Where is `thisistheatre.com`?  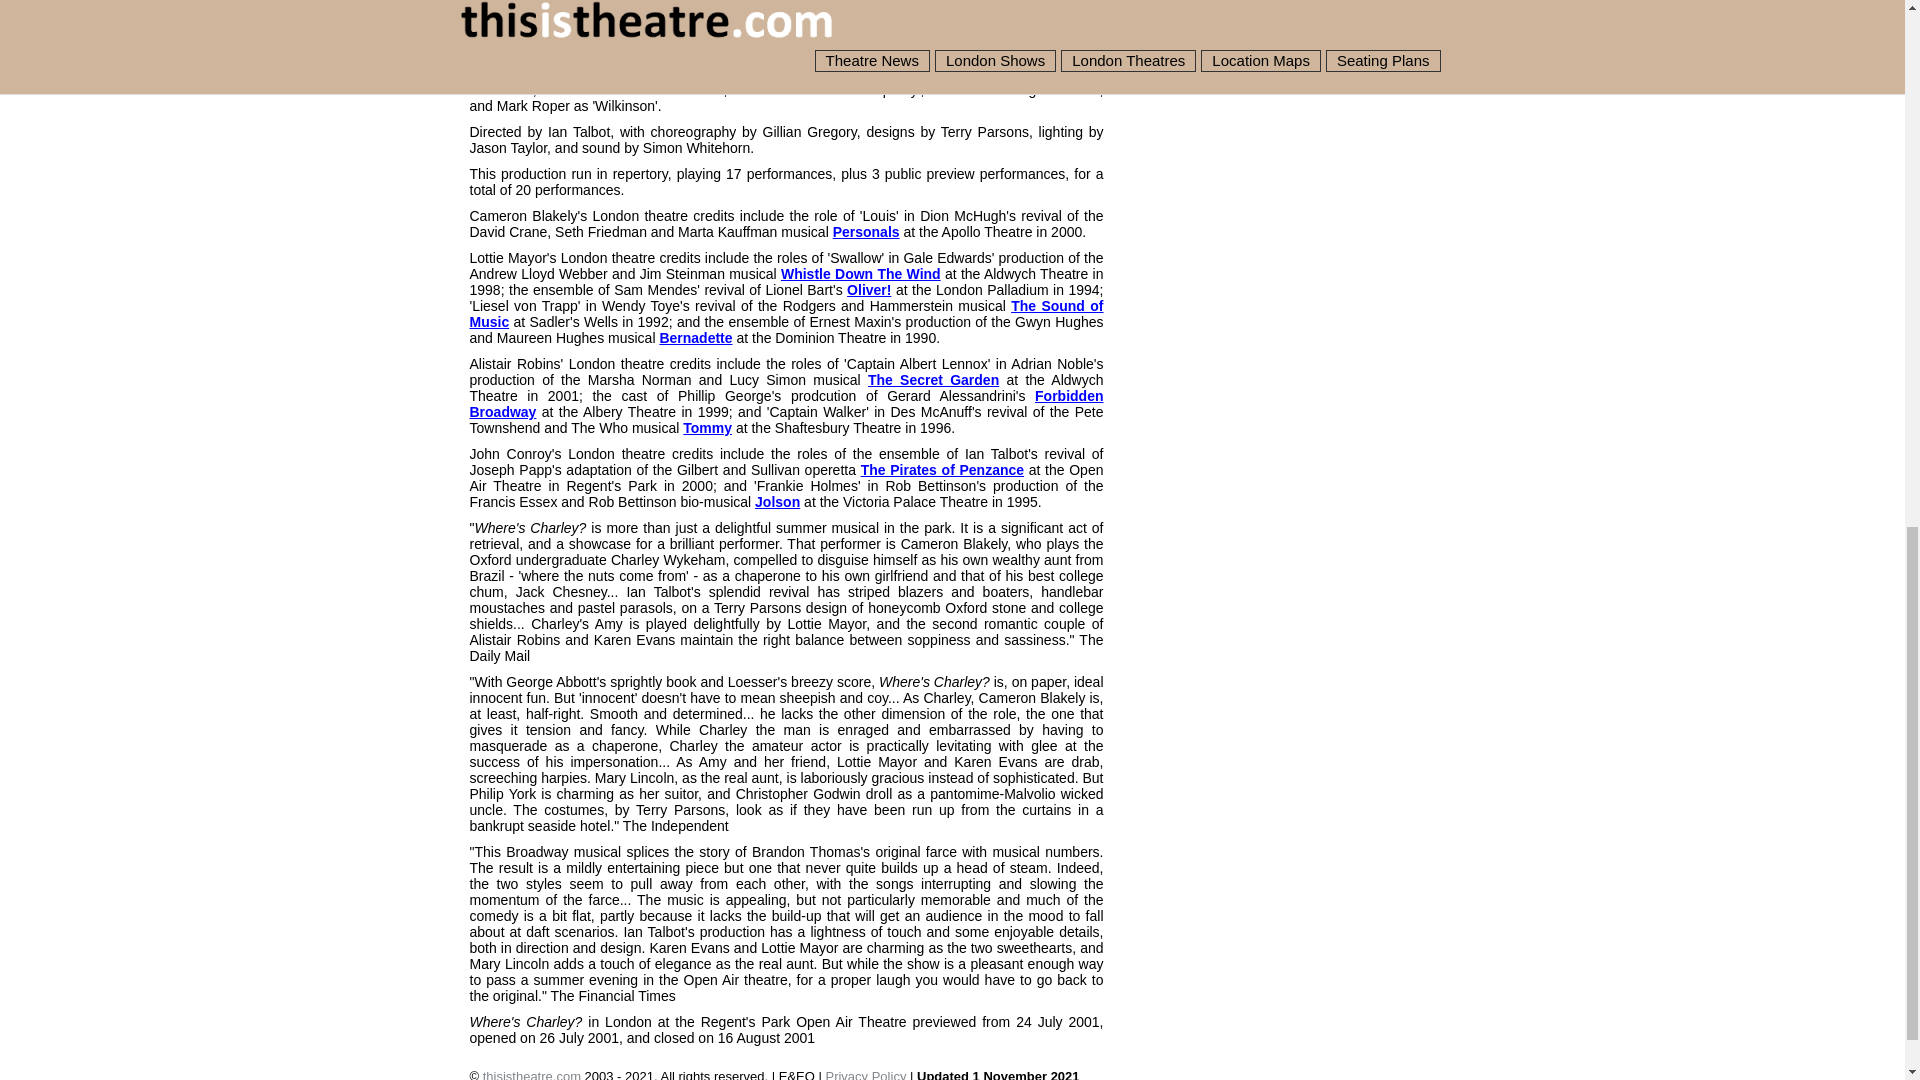 thisistheatre.com is located at coordinates (532, 1074).